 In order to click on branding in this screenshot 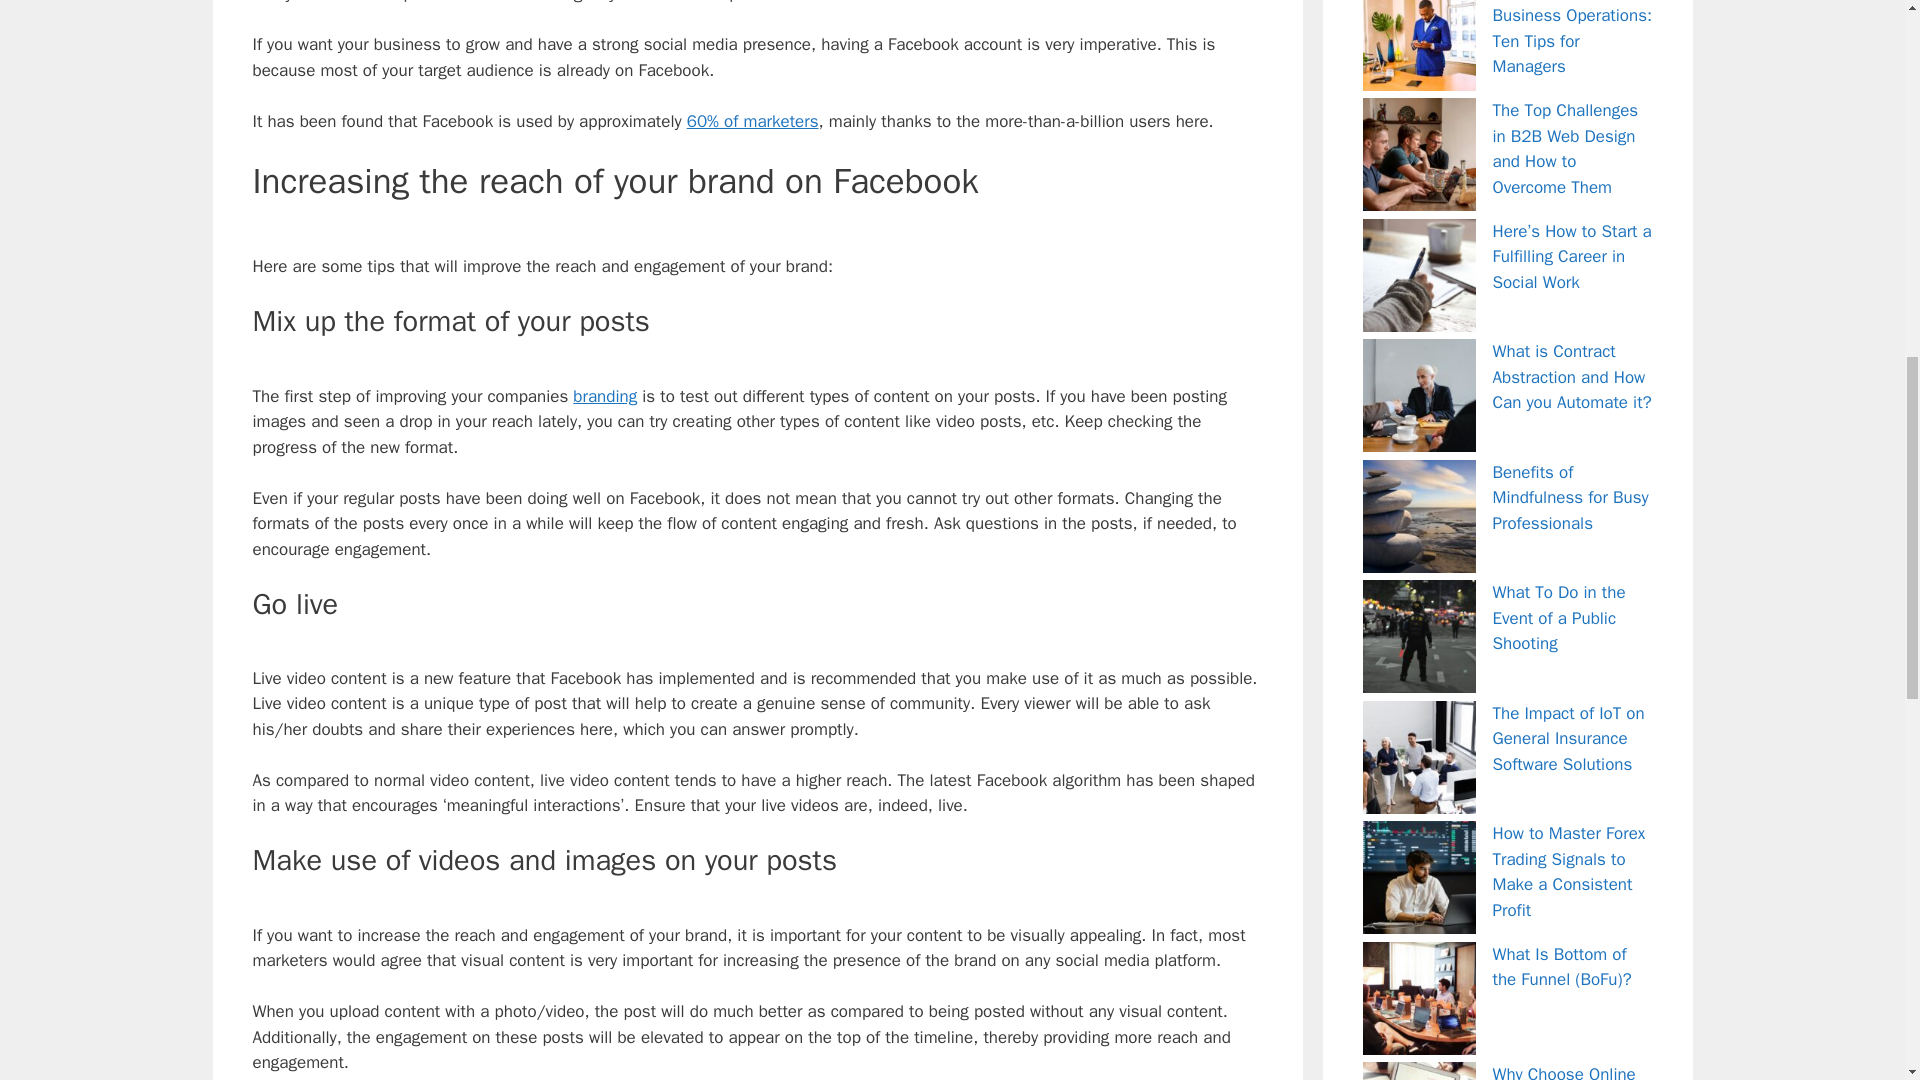, I will do `click(604, 396)`.